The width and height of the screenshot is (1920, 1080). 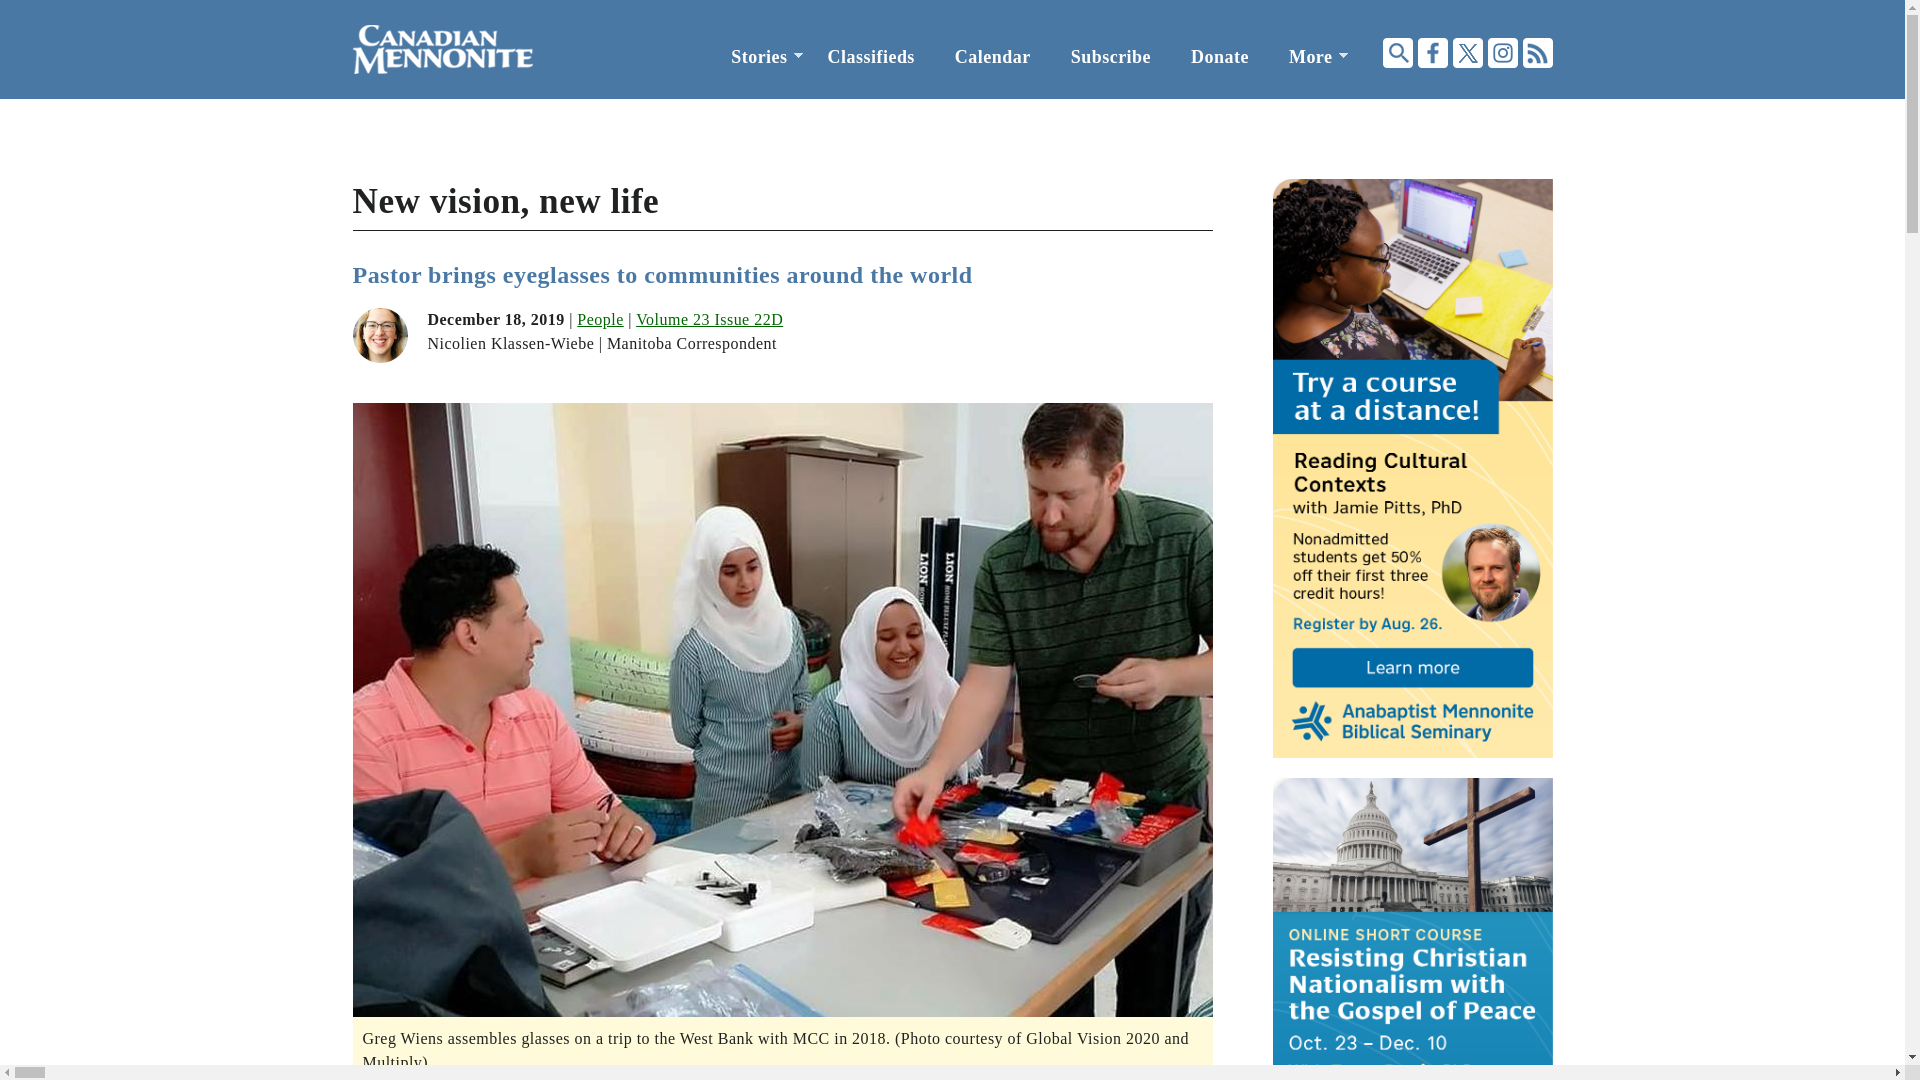 I want to click on People, so click(x=600, y=320).